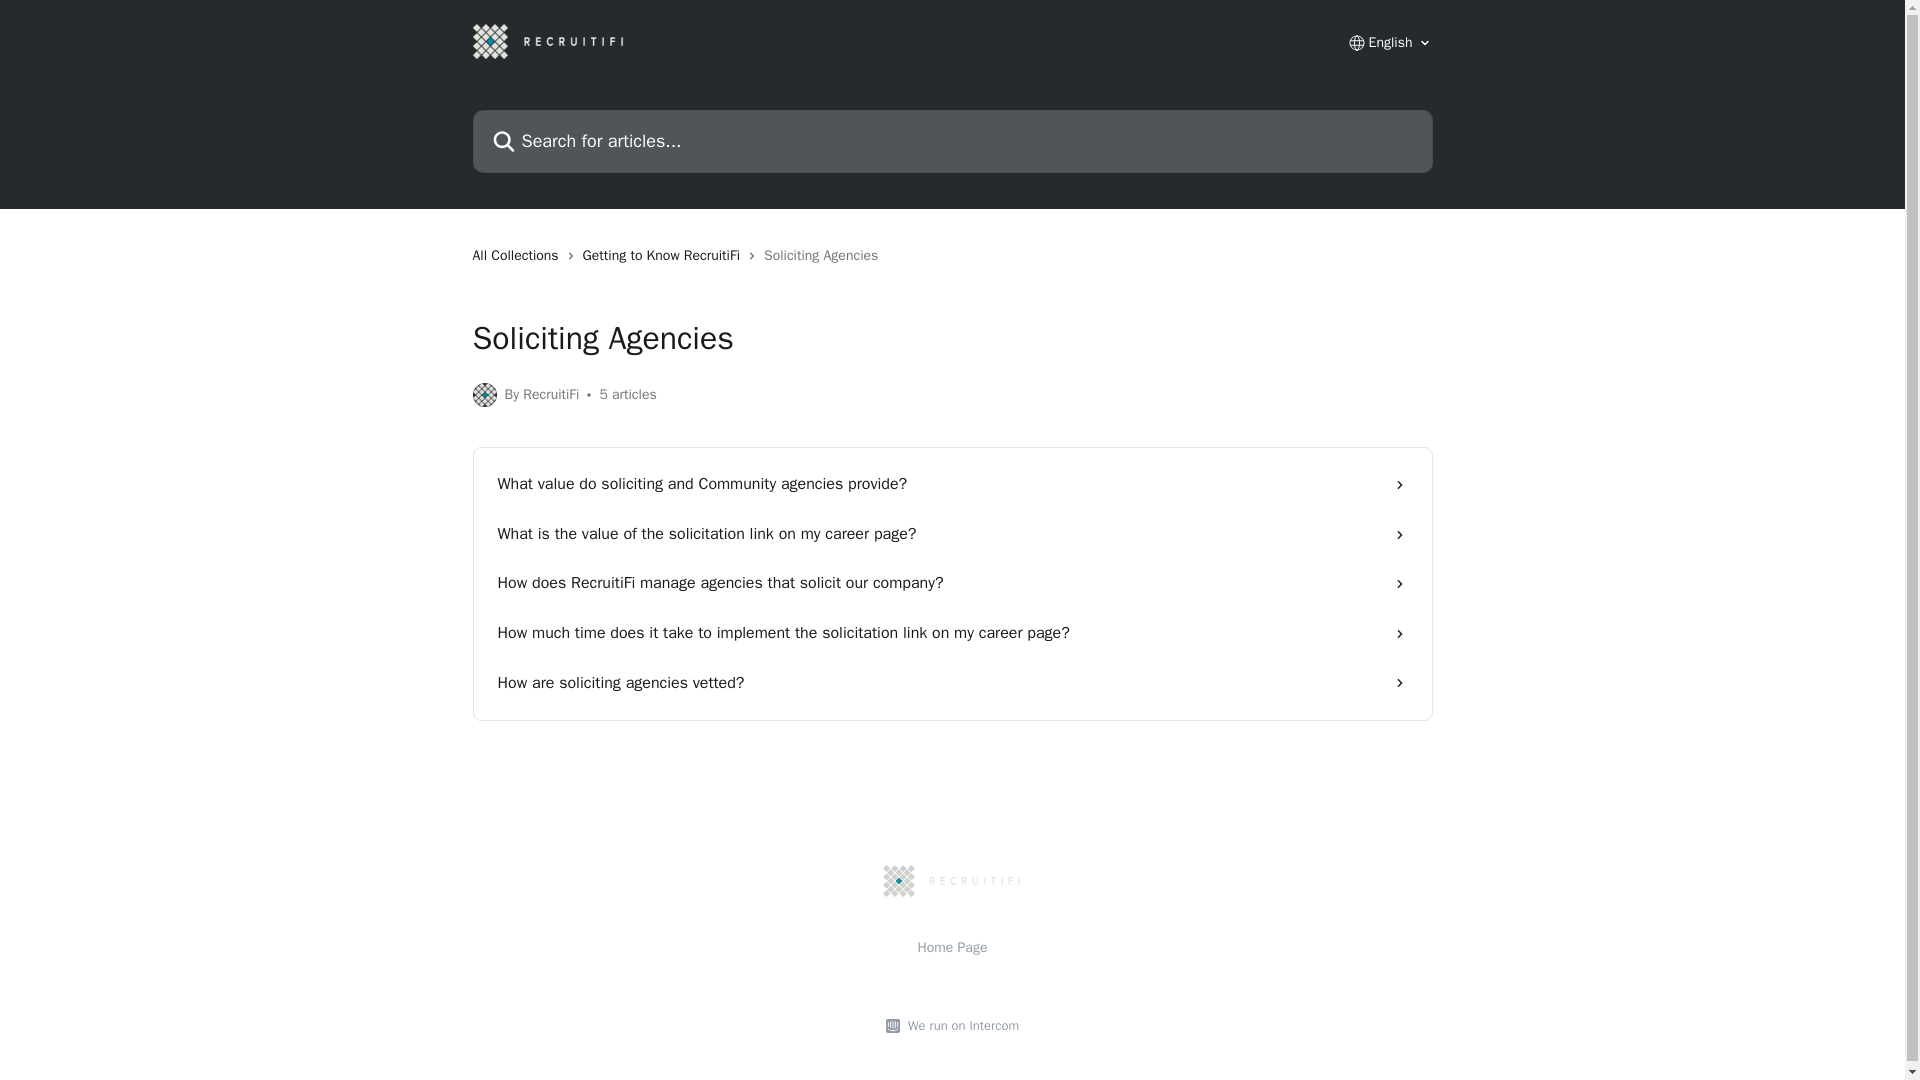 This screenshot has width=1920, height=1080. What do you see at coordinates (952, 484) in the screenshot?
I see `What value do soliciting and Community agencies provide?` at bounding box center [952, 484].